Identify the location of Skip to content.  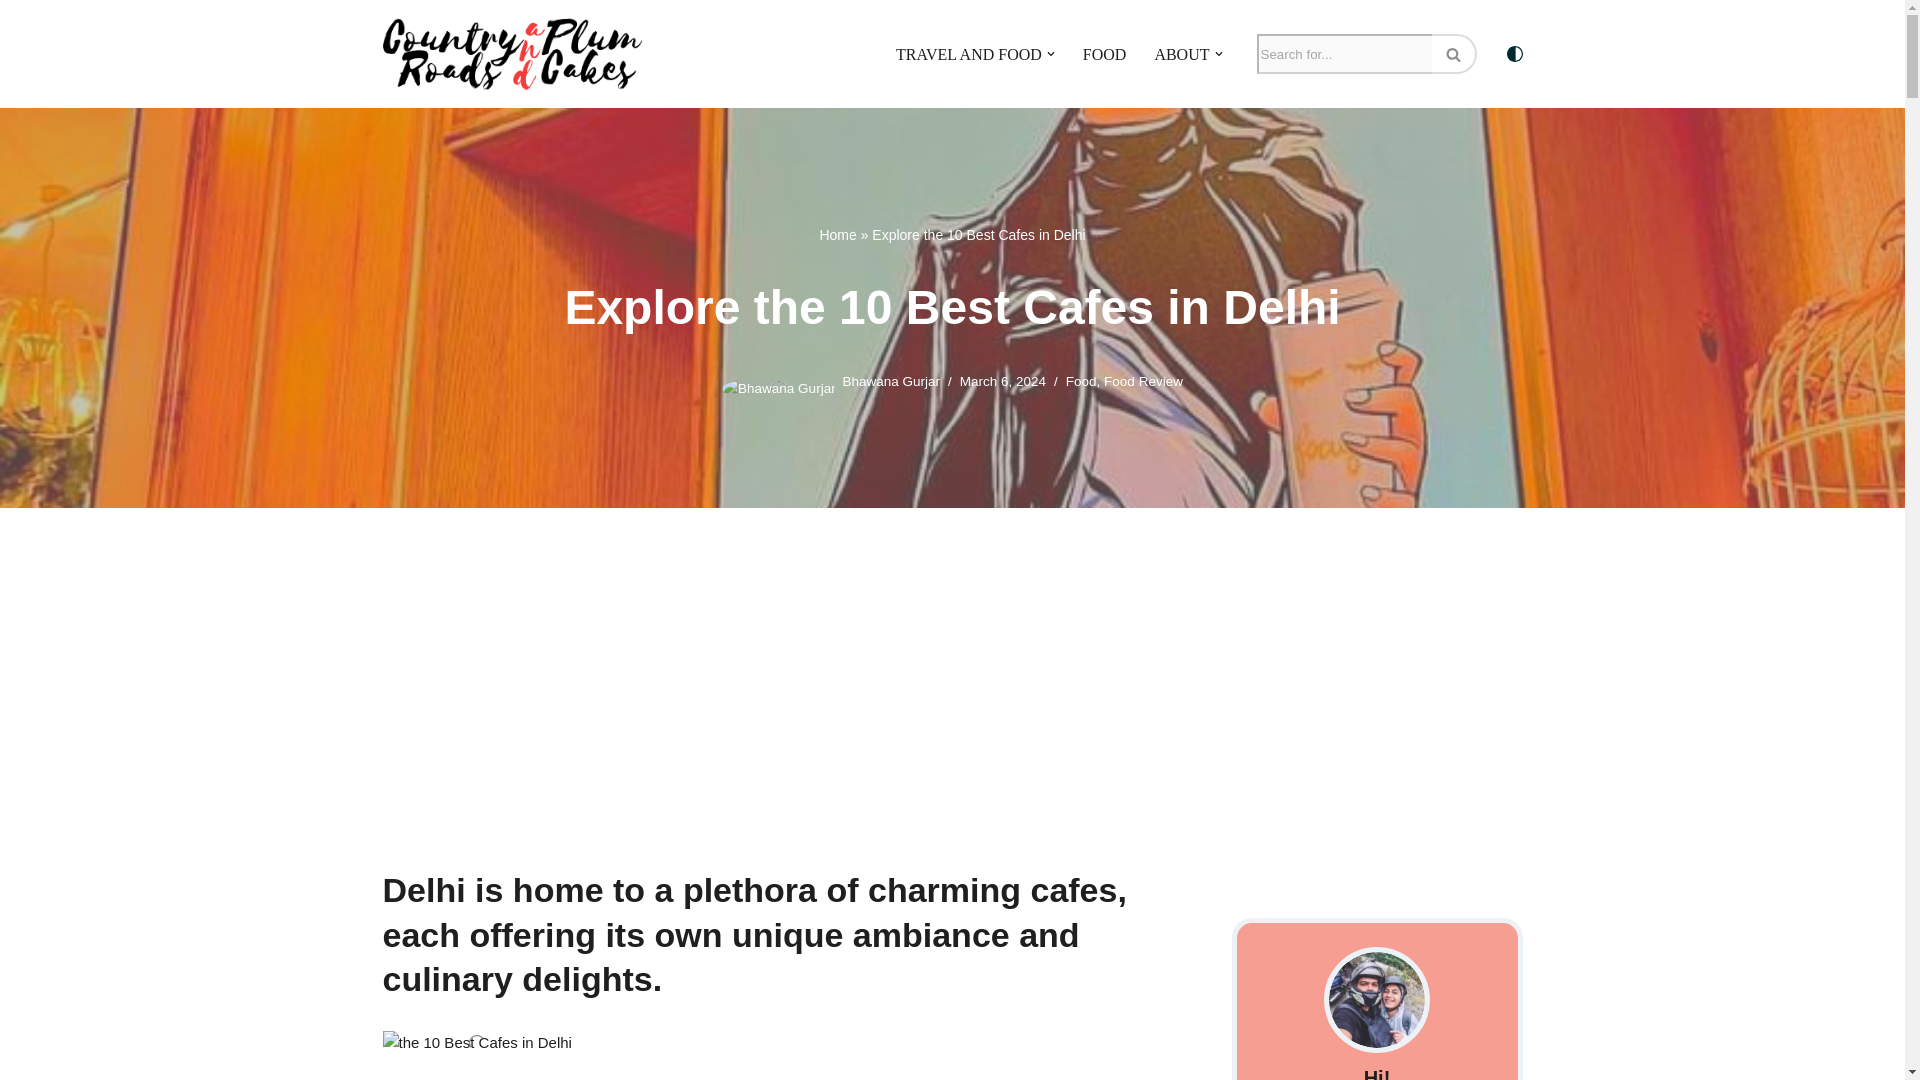
(15, 42).